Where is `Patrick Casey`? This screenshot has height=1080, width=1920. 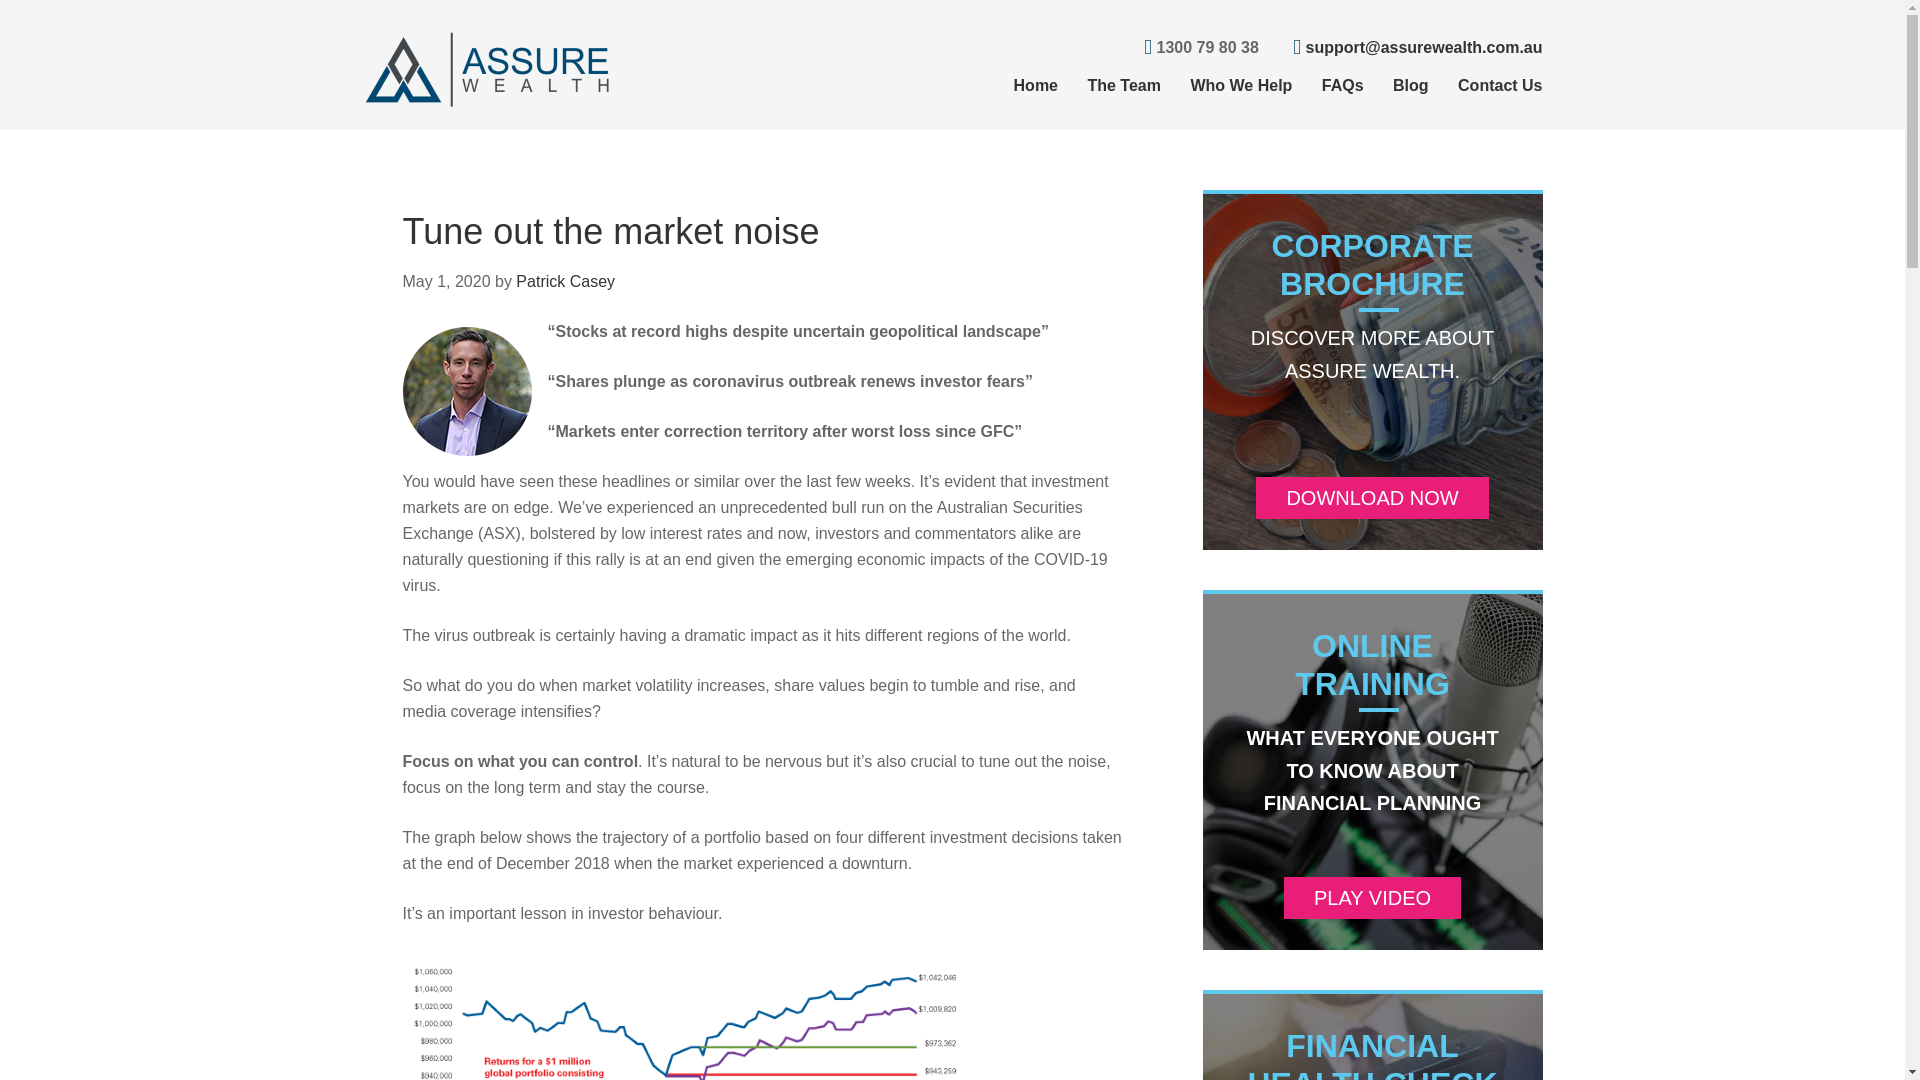
Patrick Casey is located at coordinates (565, 282).